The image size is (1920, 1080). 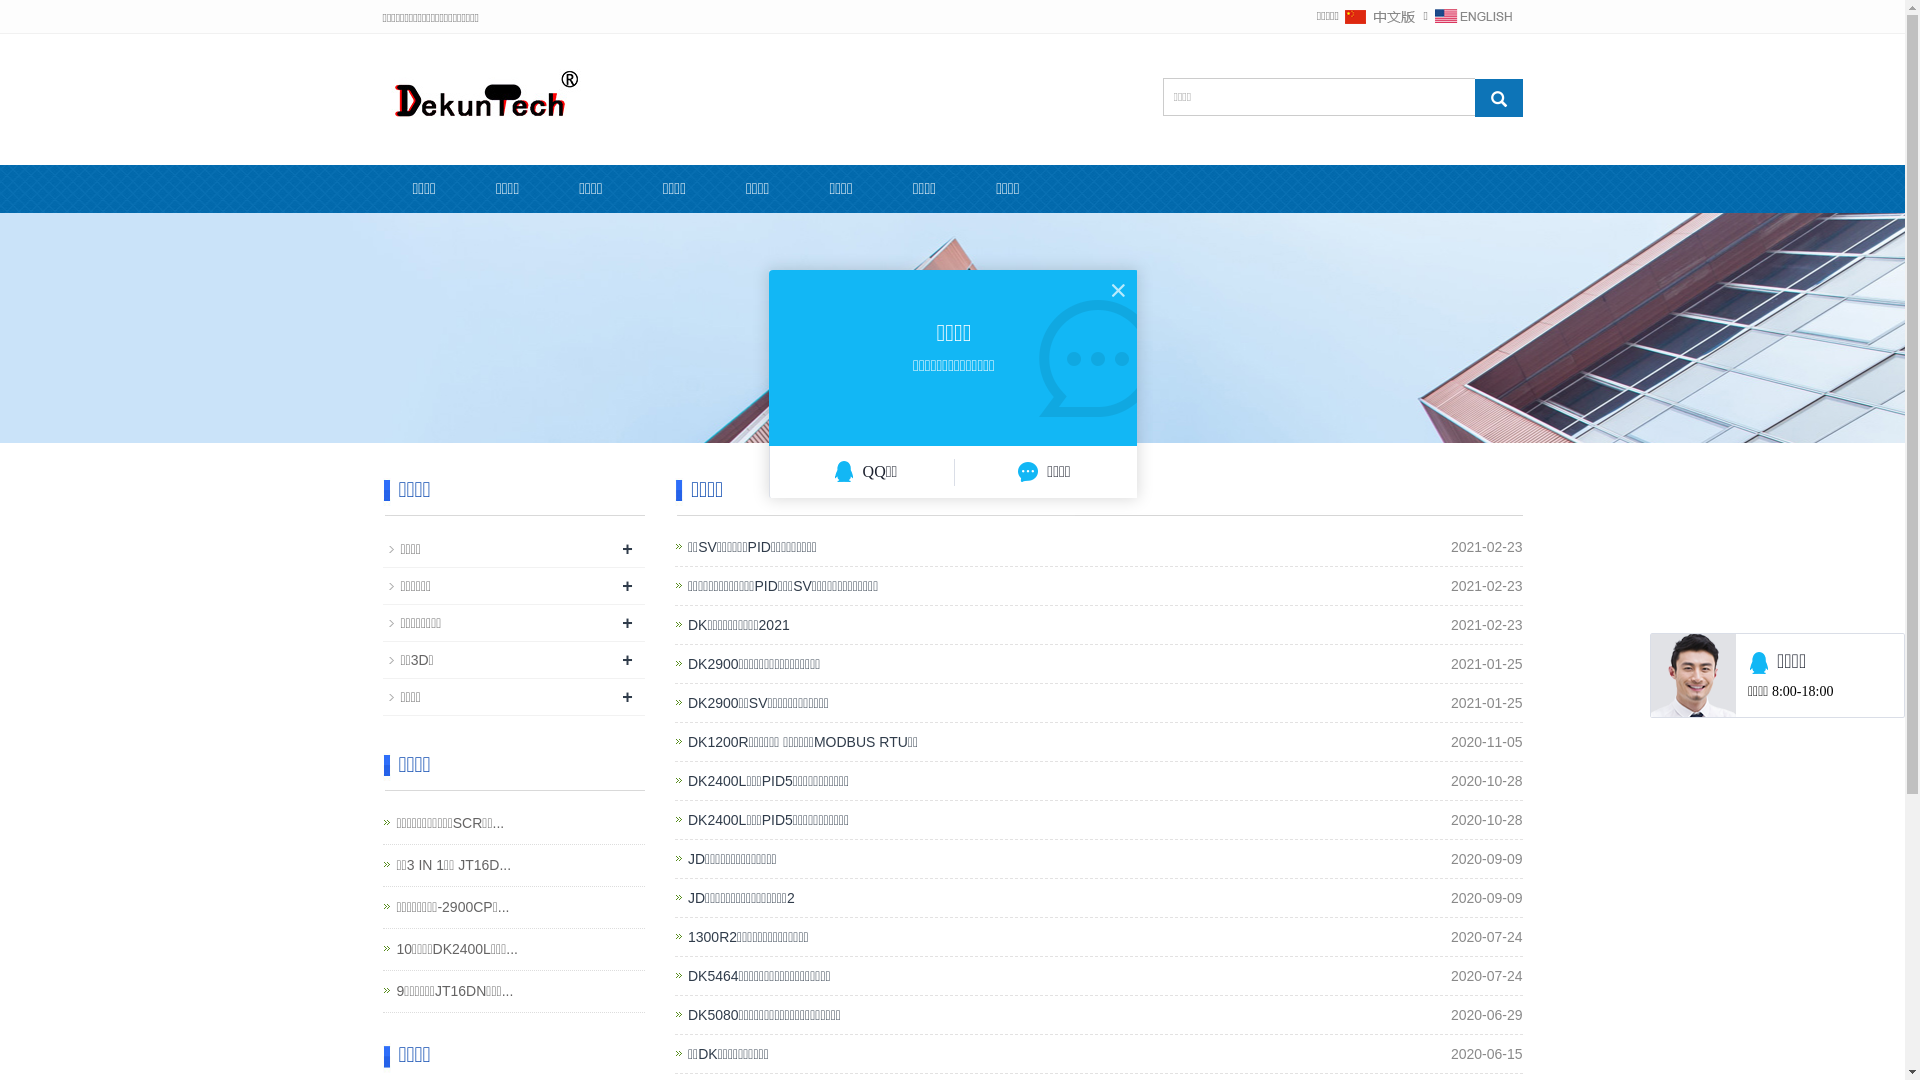 I want to click on English, so click(x=1473, y=16).